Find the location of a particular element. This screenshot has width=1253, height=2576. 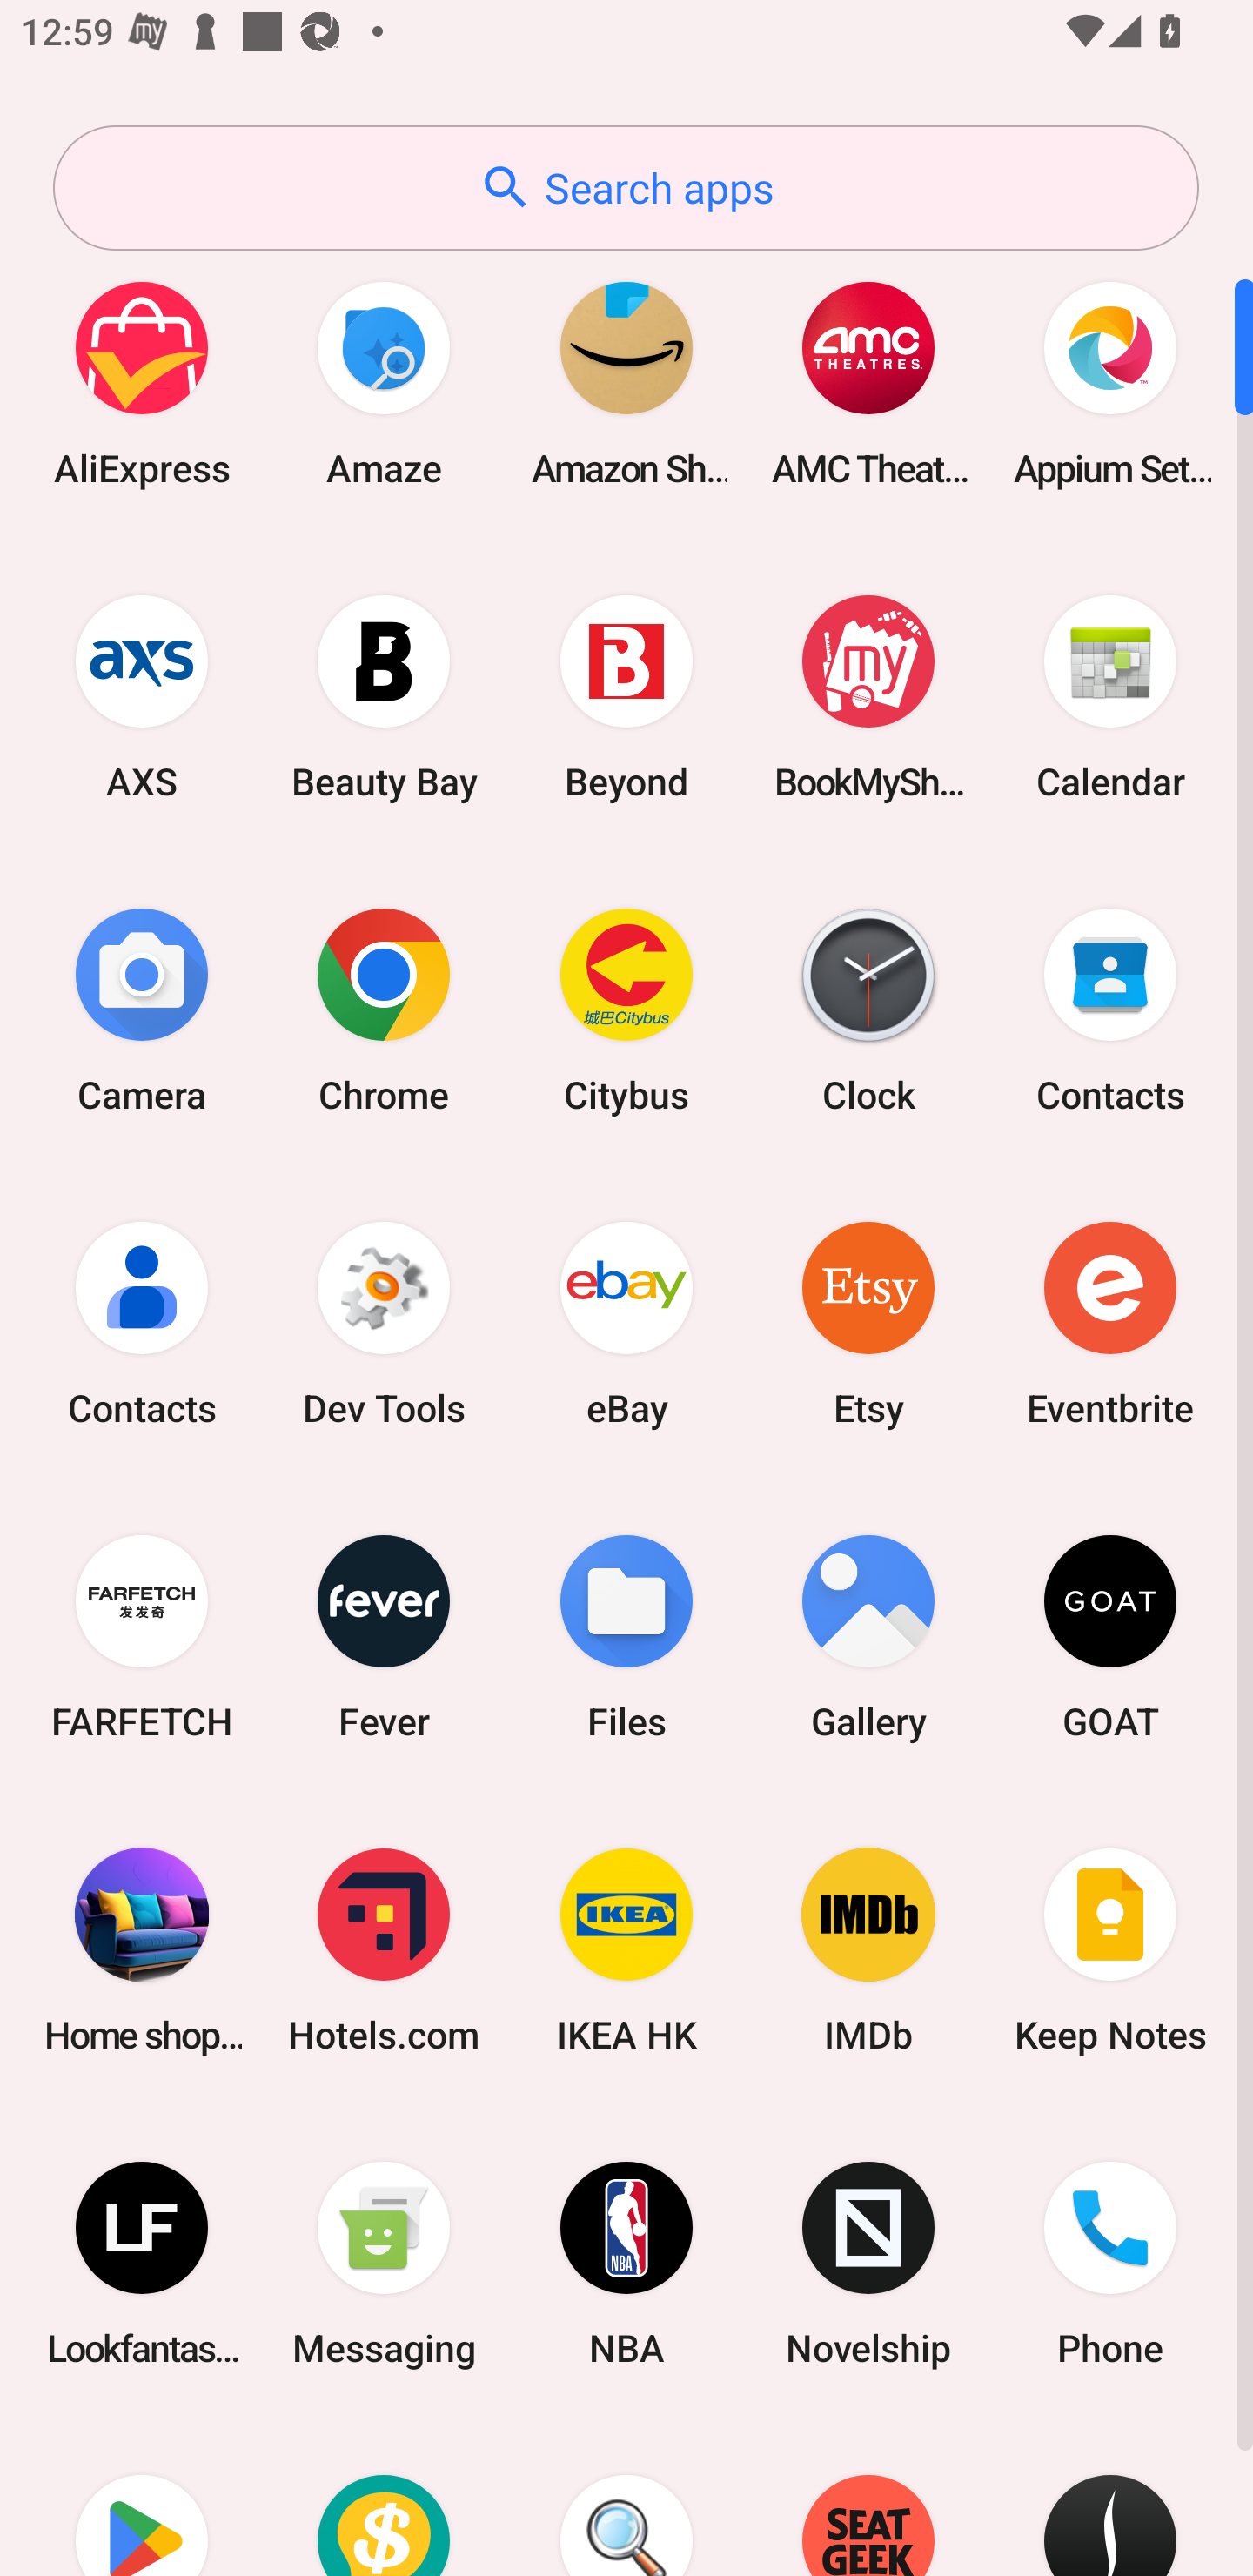

Dev Tools is located at coordinates (384, 1323).